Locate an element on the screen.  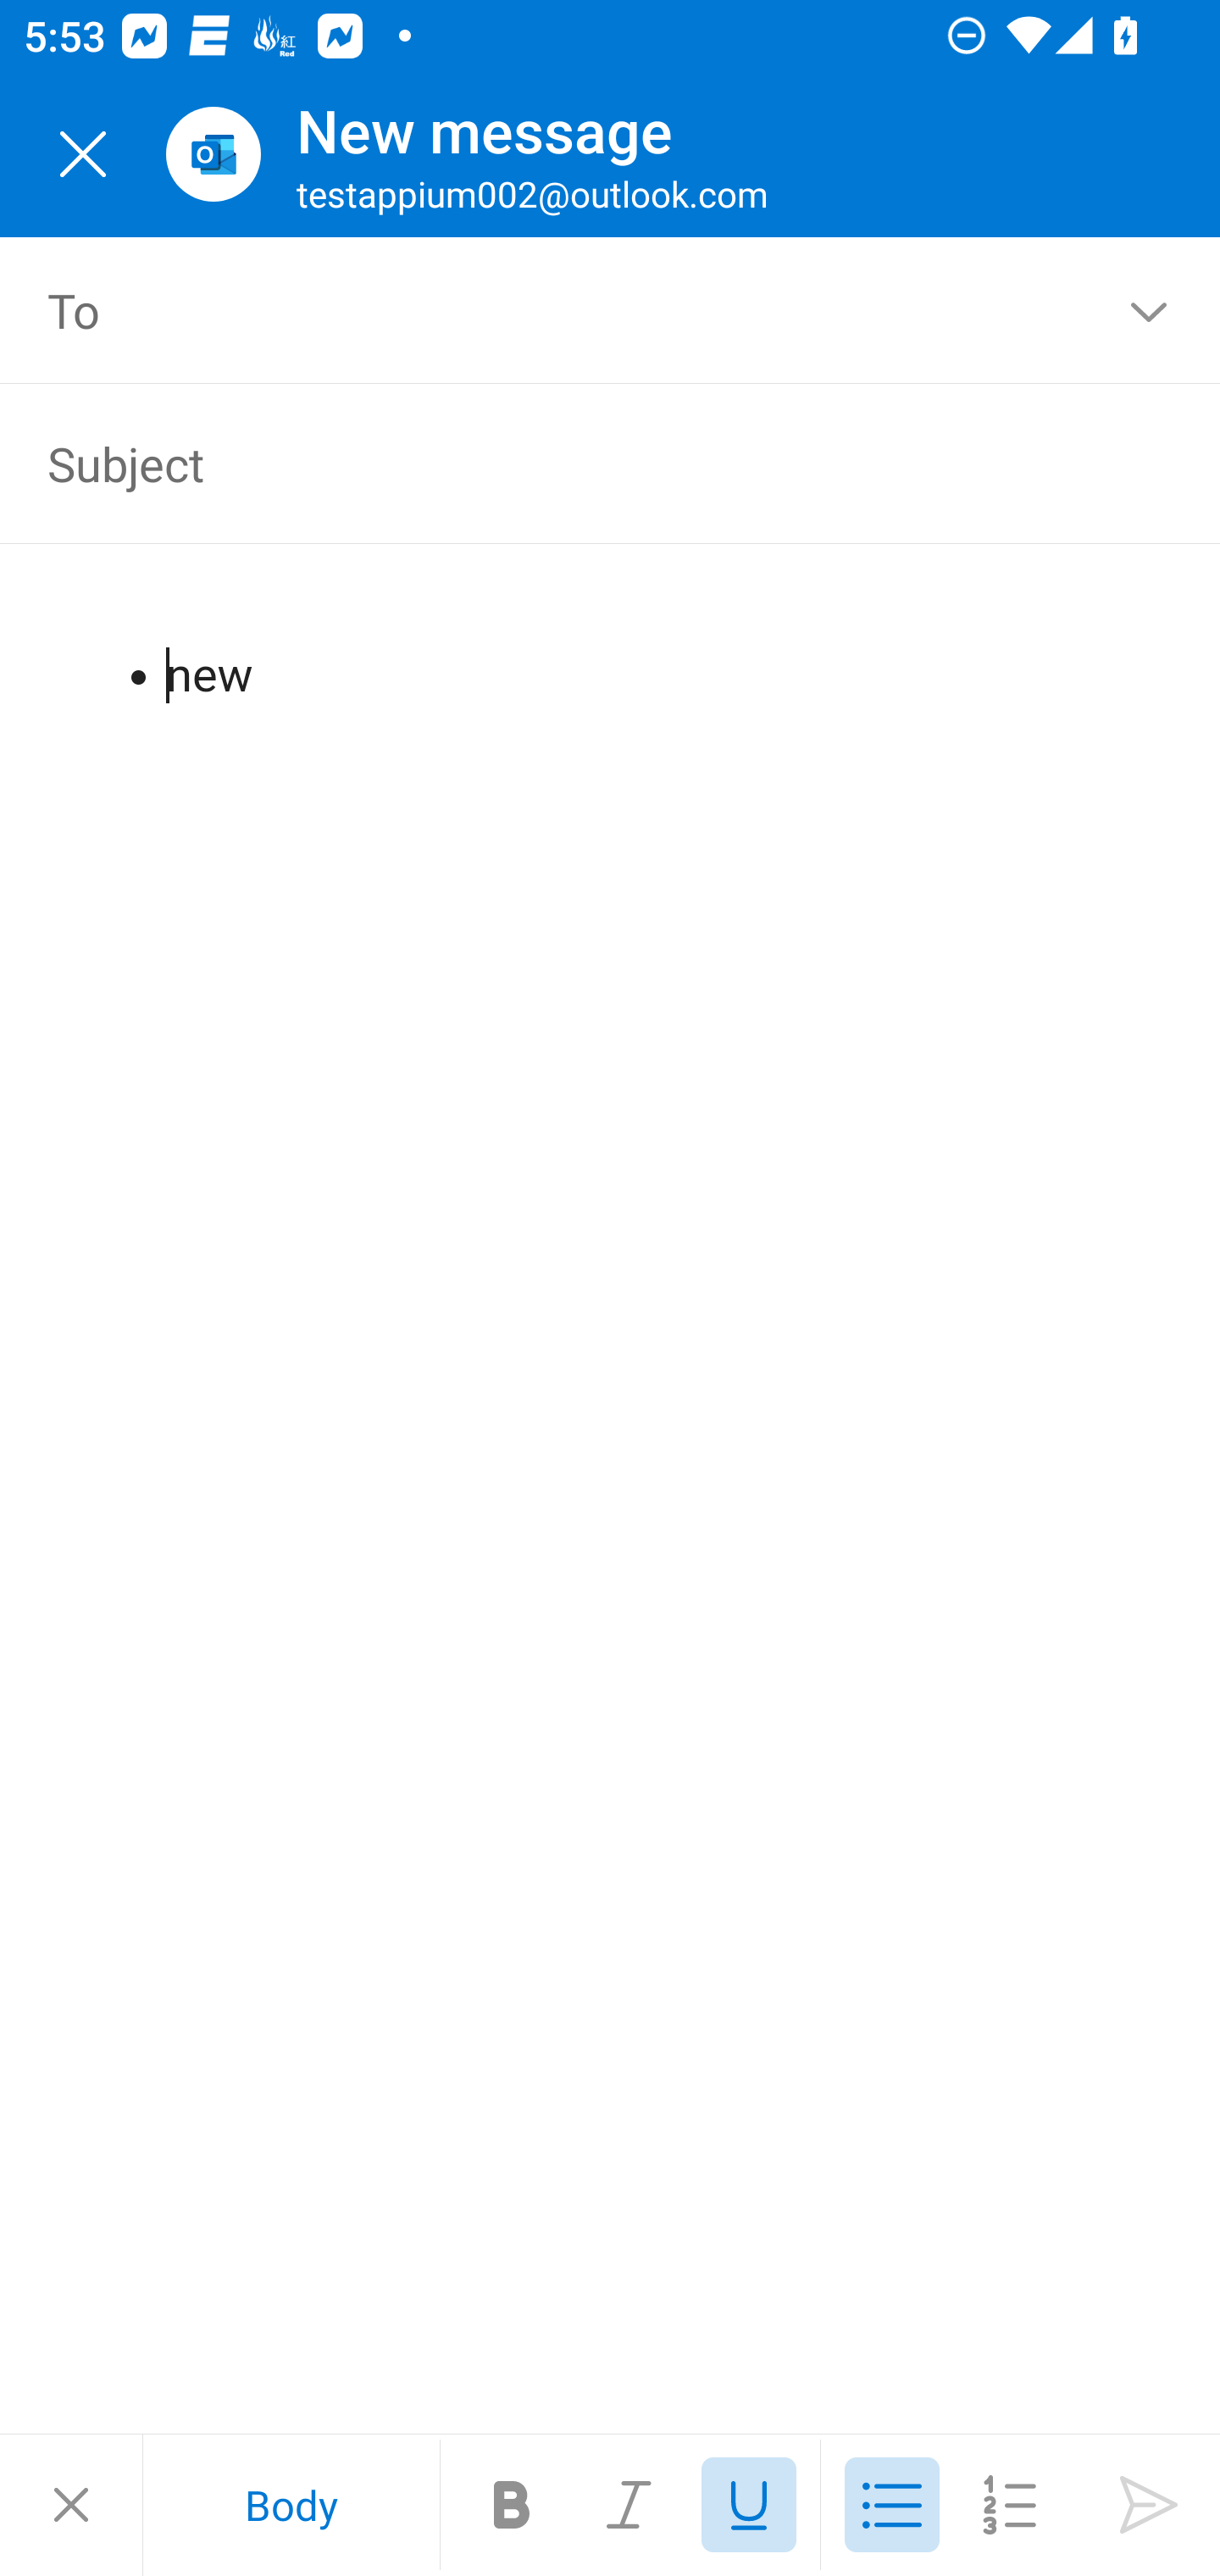
Send is located at coordinates (1149, 2505).